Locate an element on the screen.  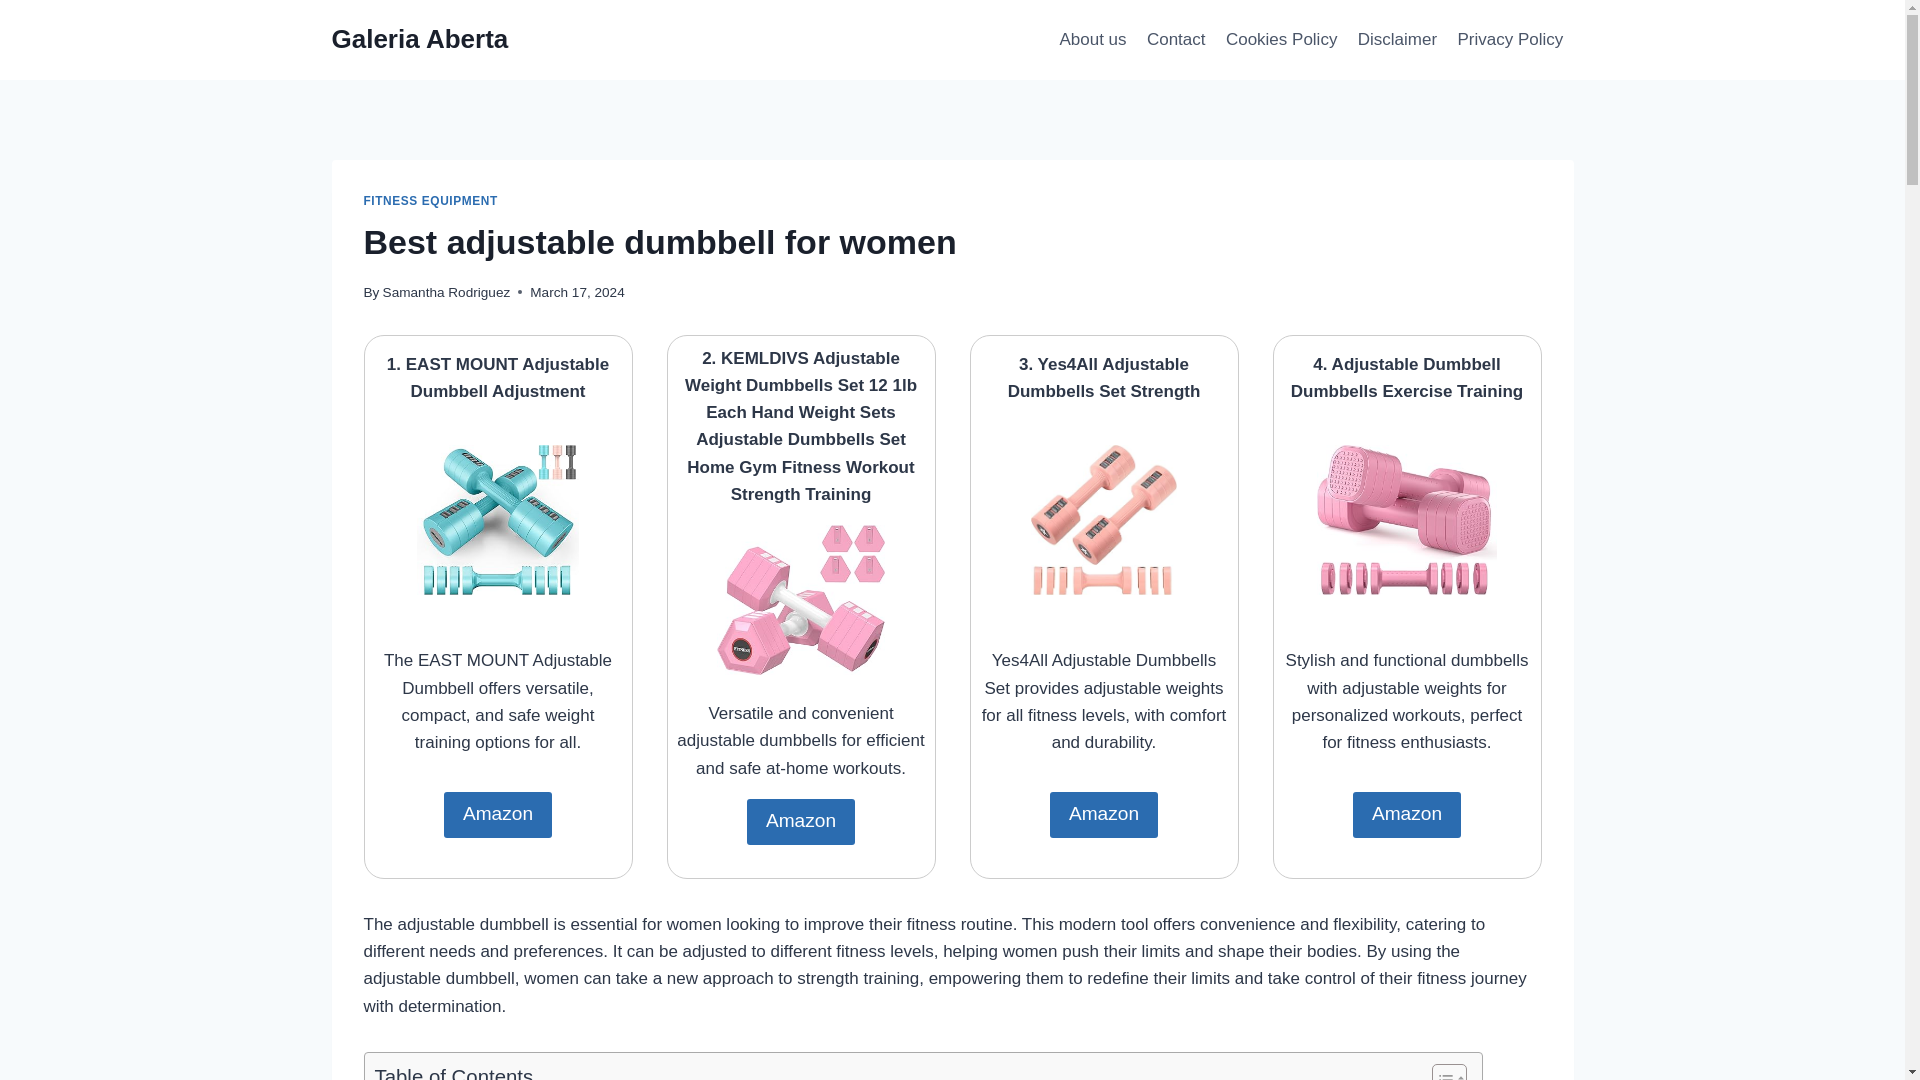
Amazon is located at coordinates (498, 814).